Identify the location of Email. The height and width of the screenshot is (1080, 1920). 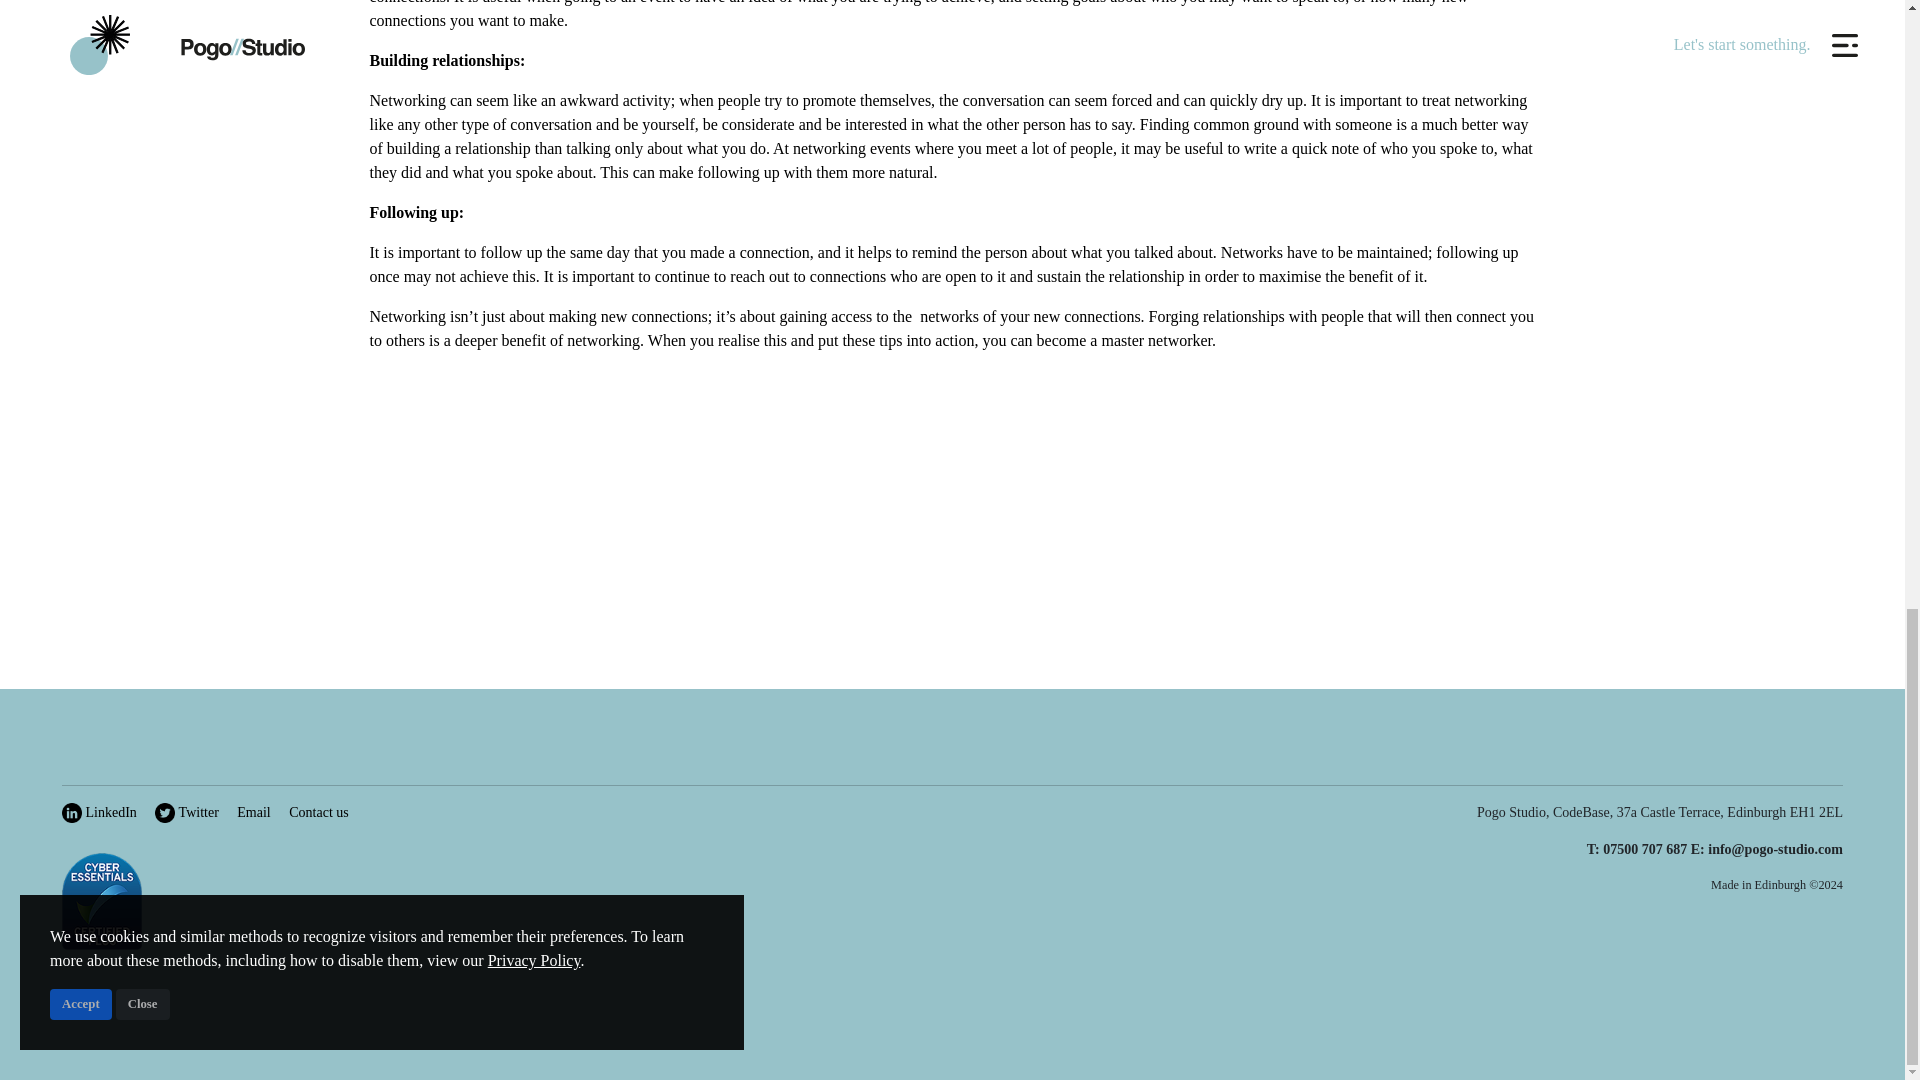
(253, 812).